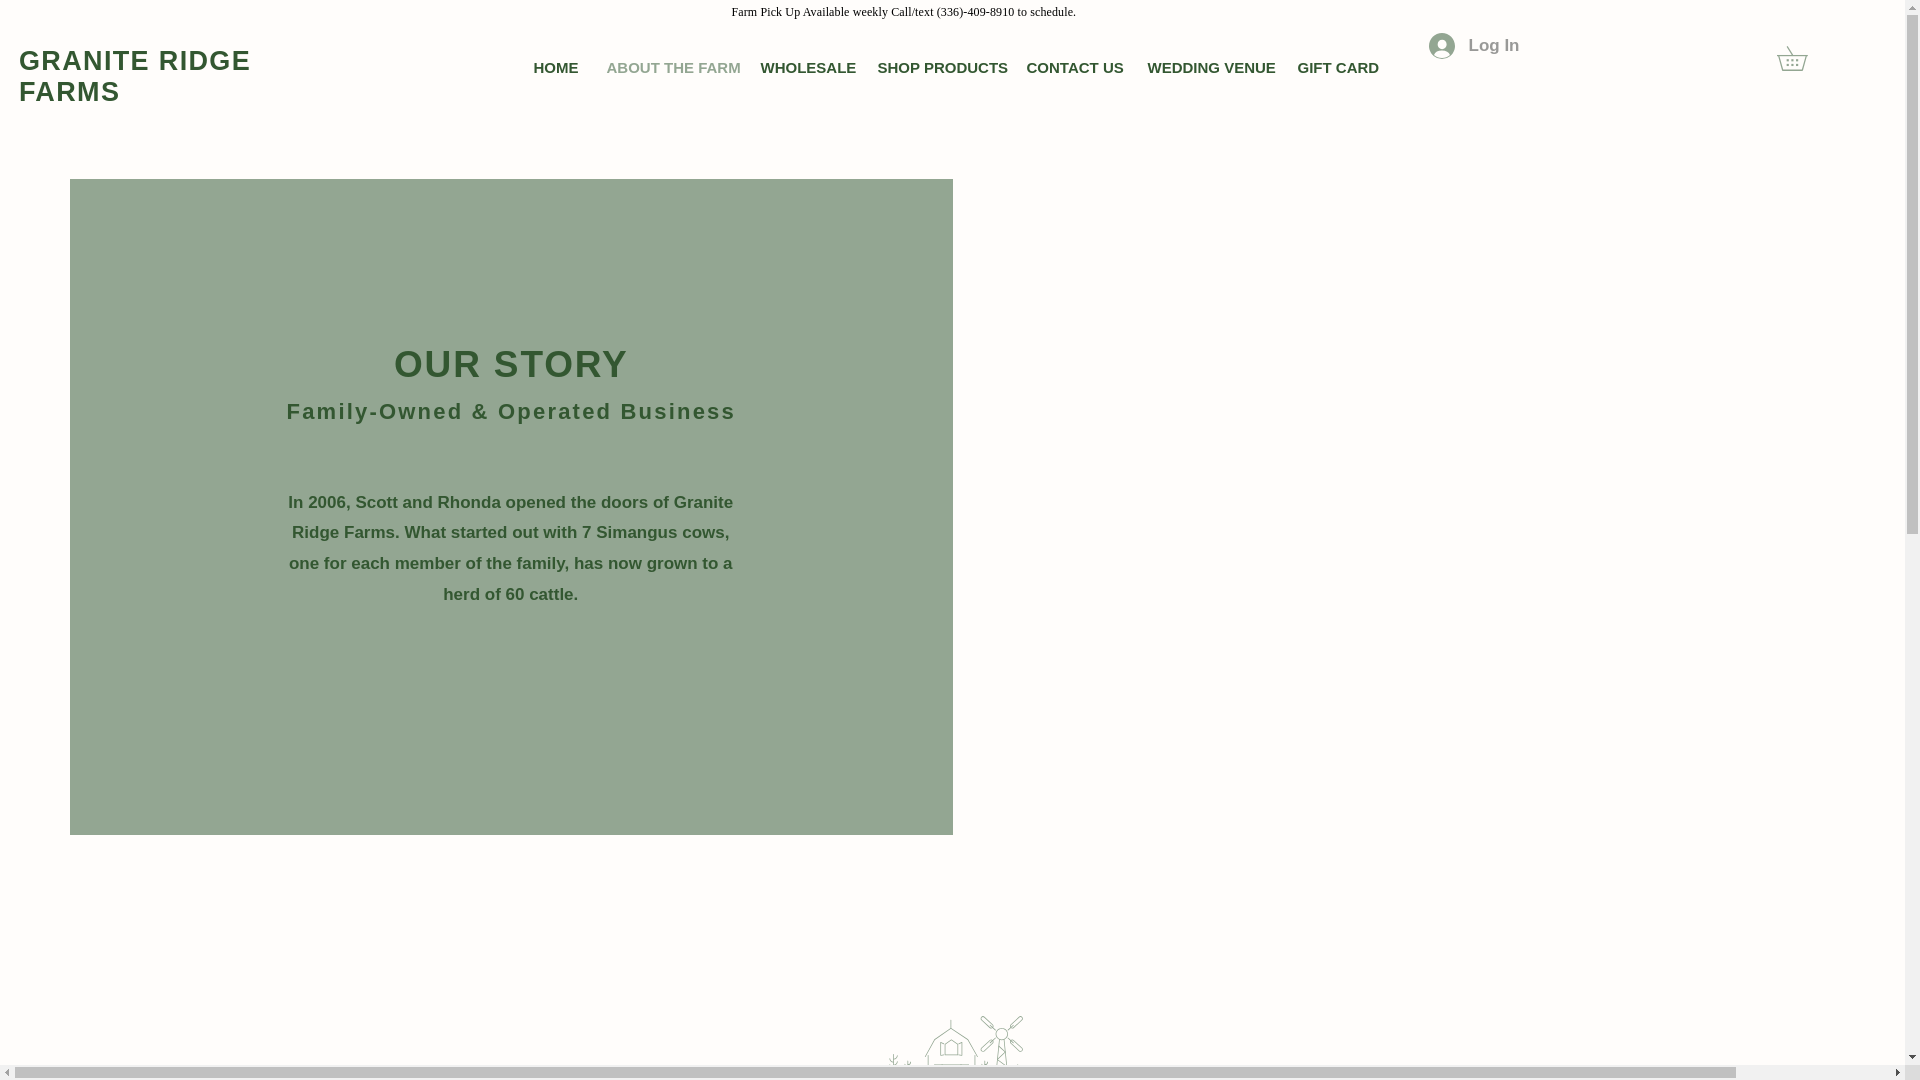  Describe the element at coordinates (804, 67) in the screenshot. I see `WHOLESALE` at that location.